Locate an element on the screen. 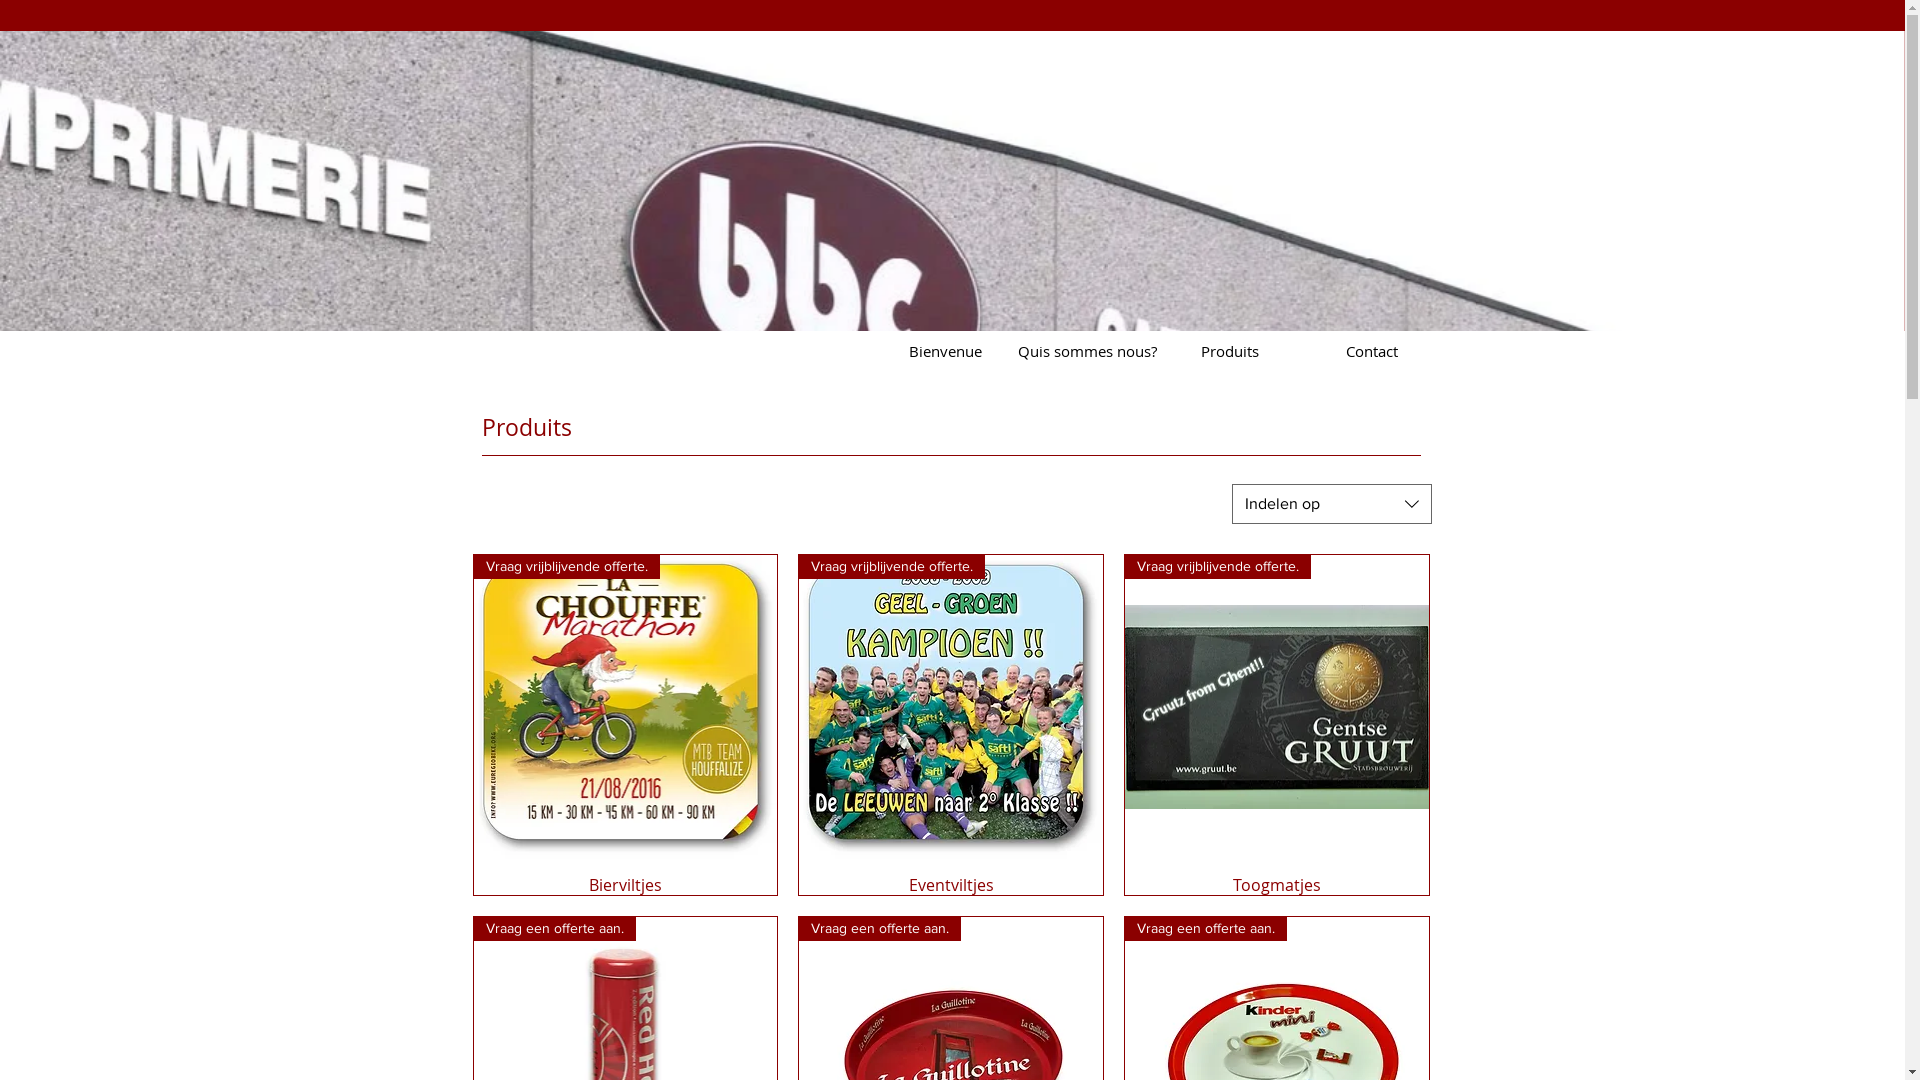  Quis sommes nous? is located at coordinates (1087, 351).